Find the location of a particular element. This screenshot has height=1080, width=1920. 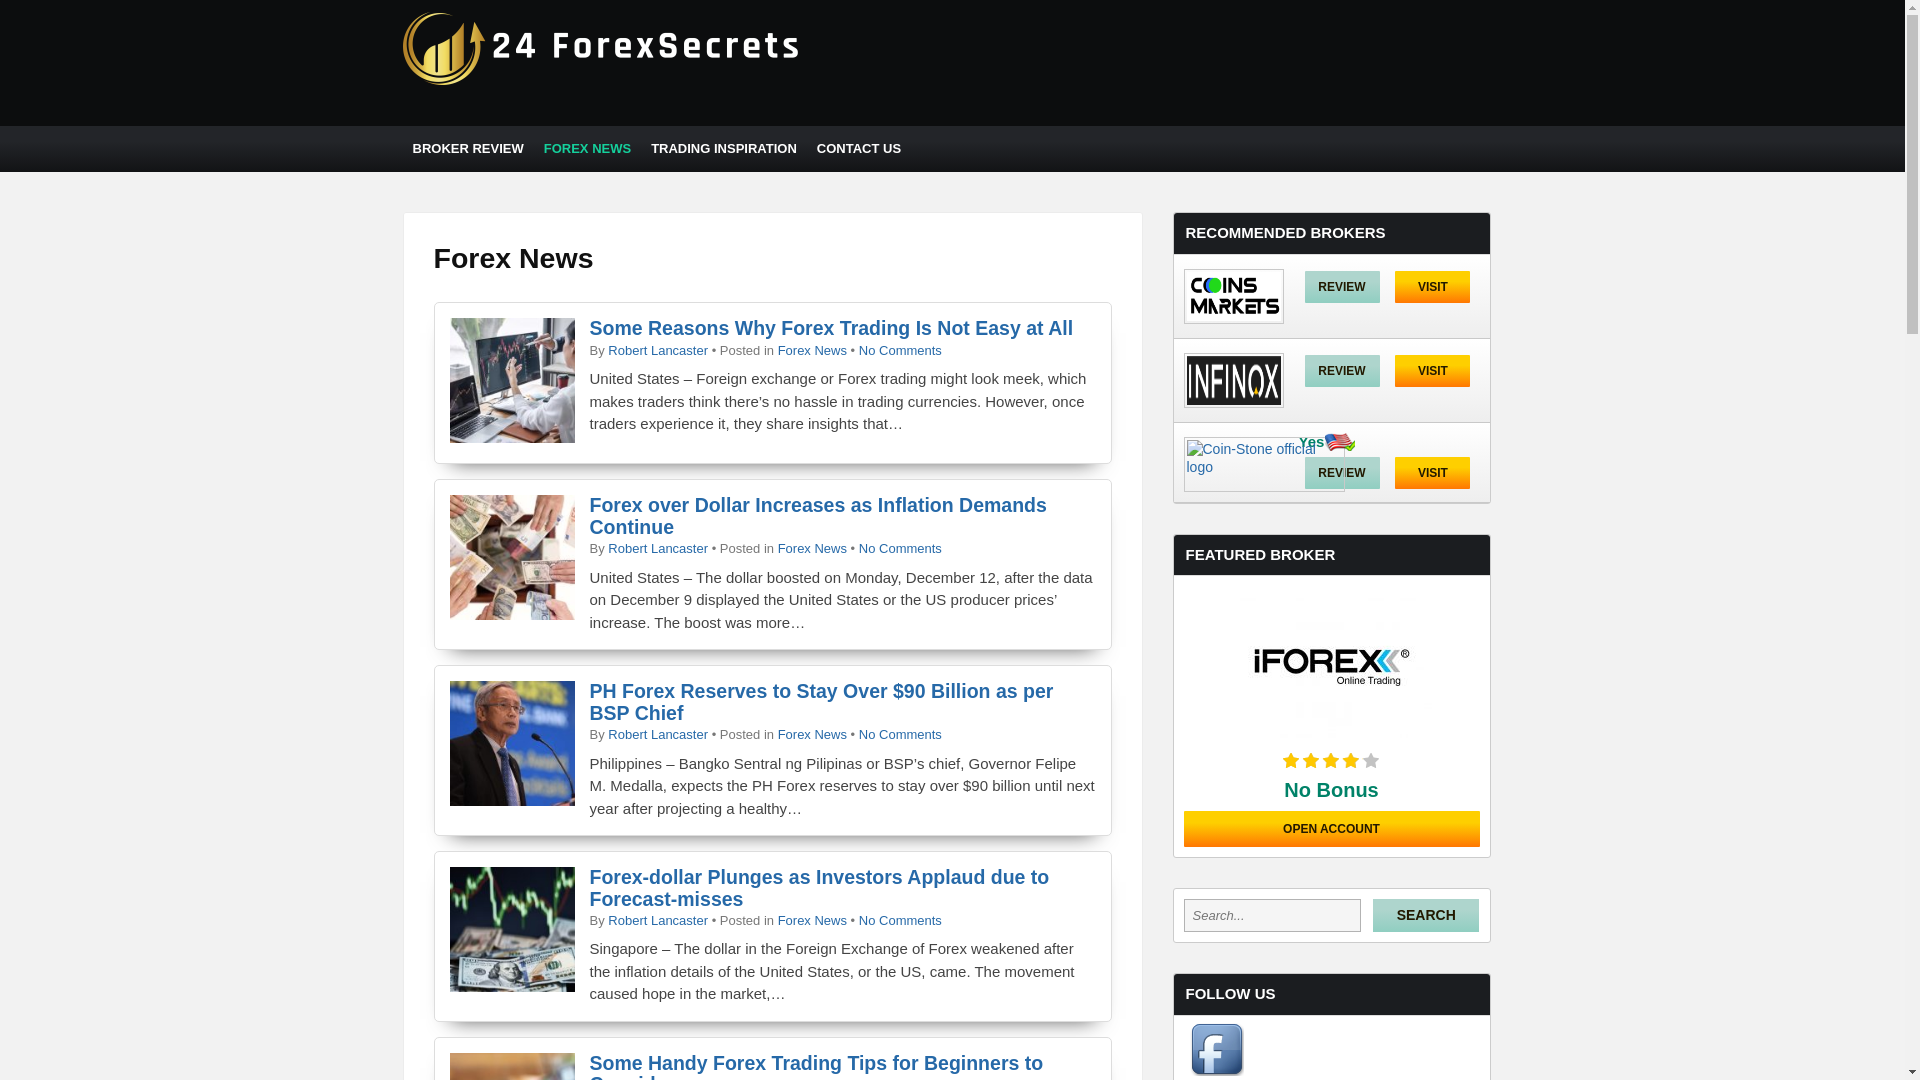

Forex News is located at coordinates (812, 548).